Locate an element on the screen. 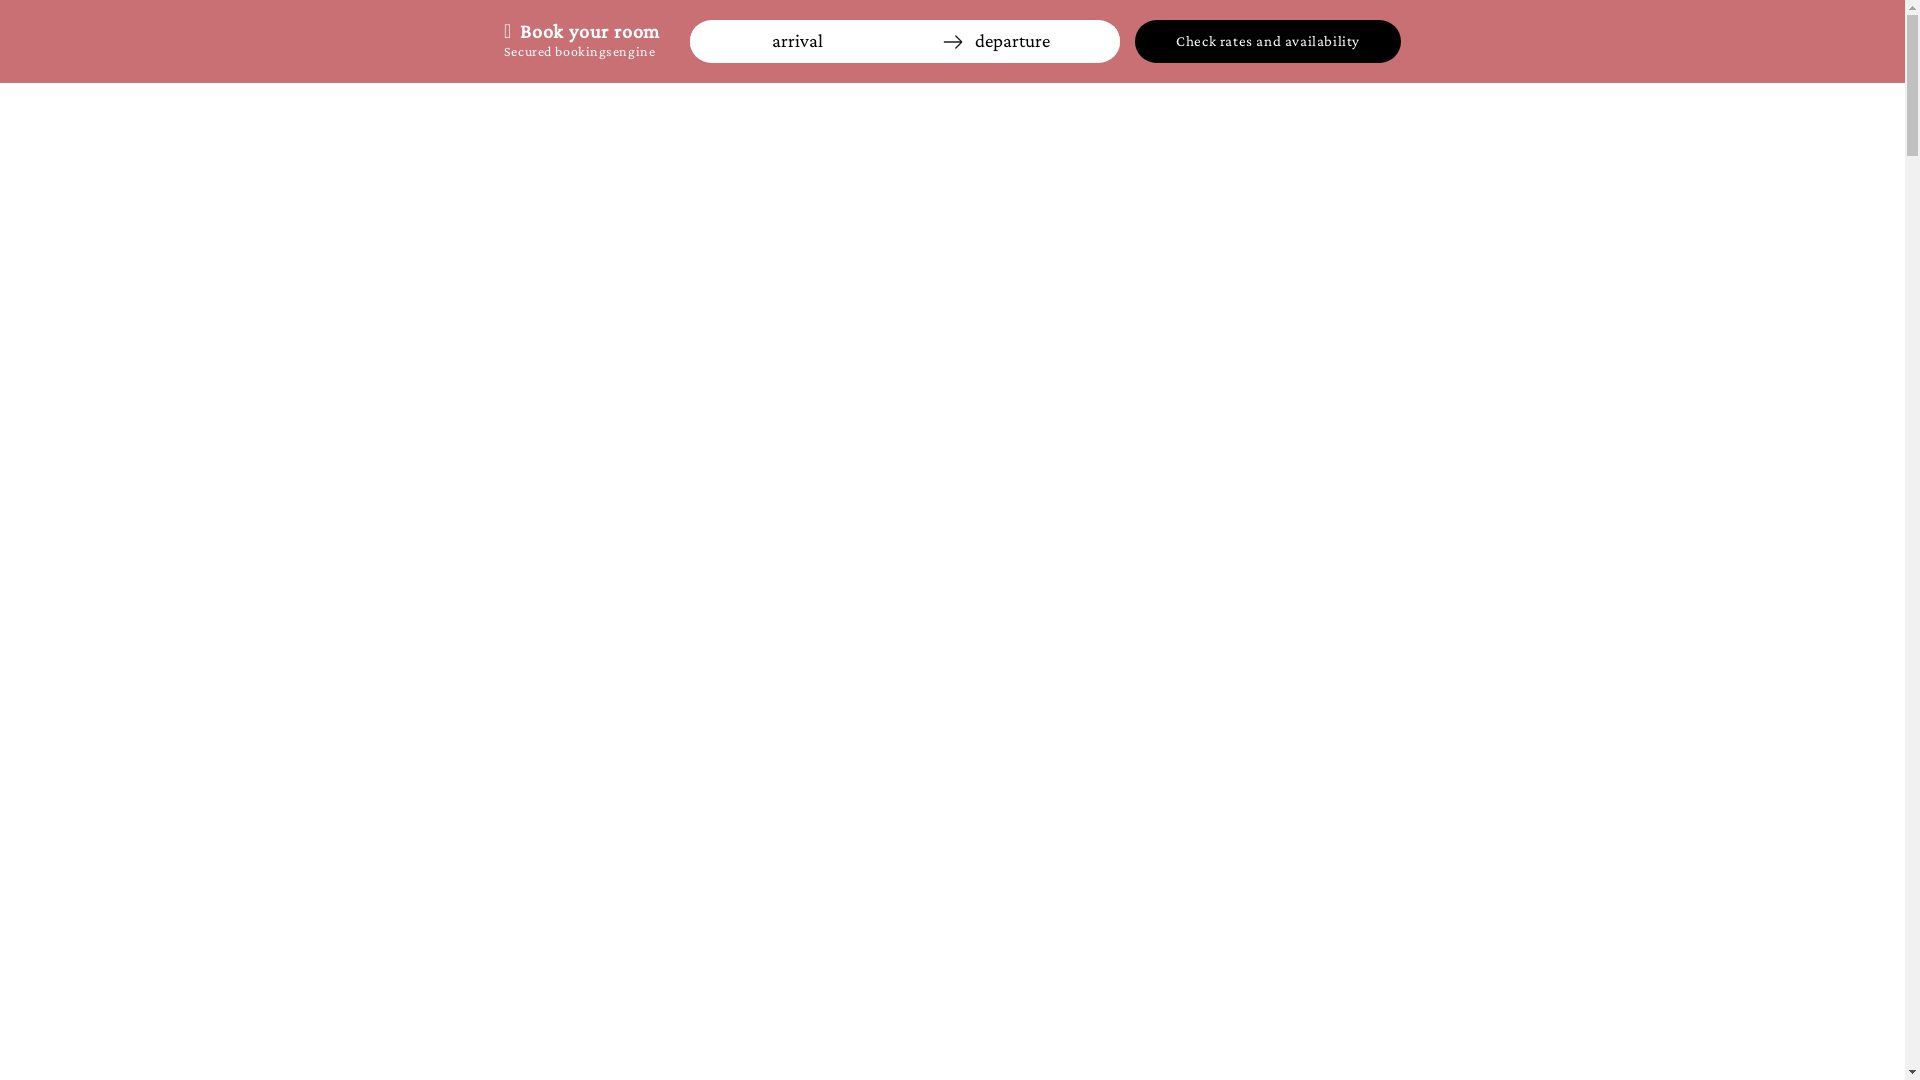 The image size is (1920, 1080). ROOMS is located at coordinates (615, 1036).